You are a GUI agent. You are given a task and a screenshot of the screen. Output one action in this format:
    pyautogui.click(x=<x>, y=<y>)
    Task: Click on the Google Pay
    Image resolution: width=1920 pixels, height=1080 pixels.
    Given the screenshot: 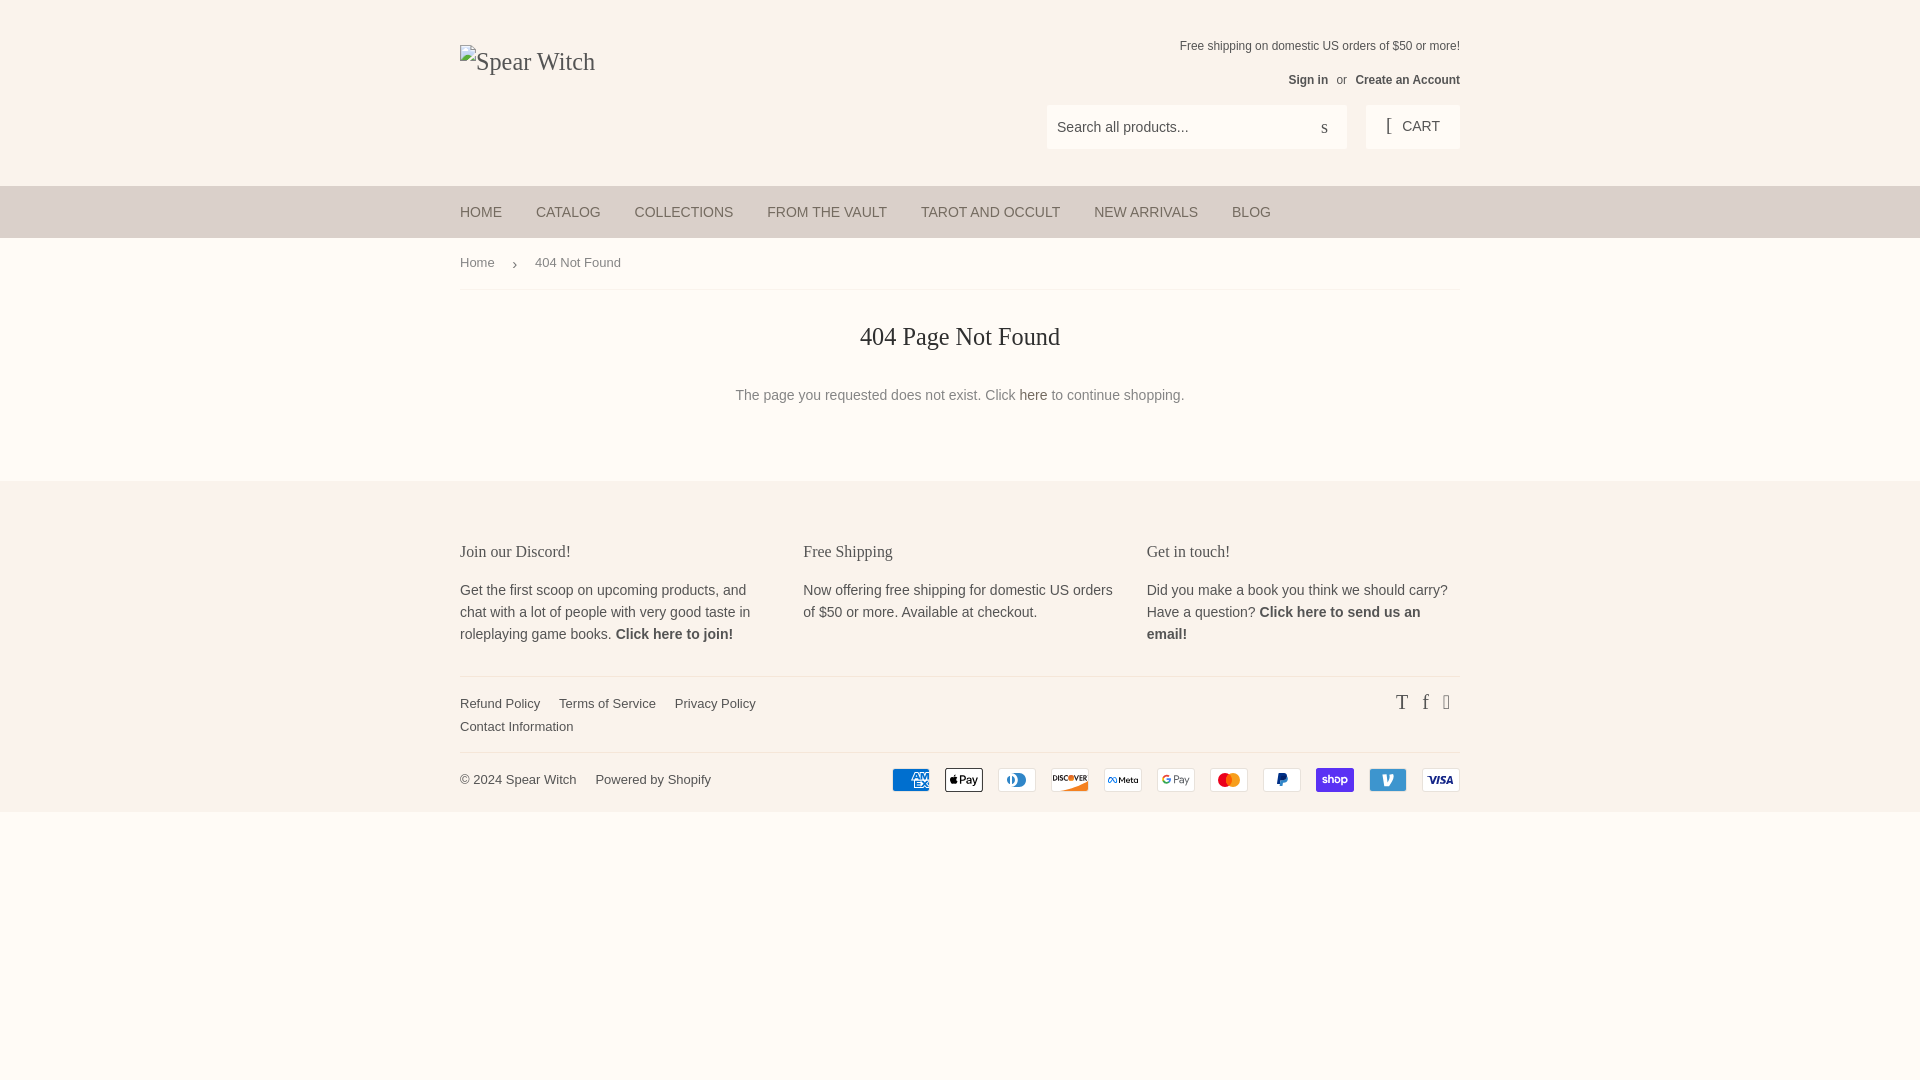 What is the action you would take?
    pyautogui.click(x=1176, y=779)
    